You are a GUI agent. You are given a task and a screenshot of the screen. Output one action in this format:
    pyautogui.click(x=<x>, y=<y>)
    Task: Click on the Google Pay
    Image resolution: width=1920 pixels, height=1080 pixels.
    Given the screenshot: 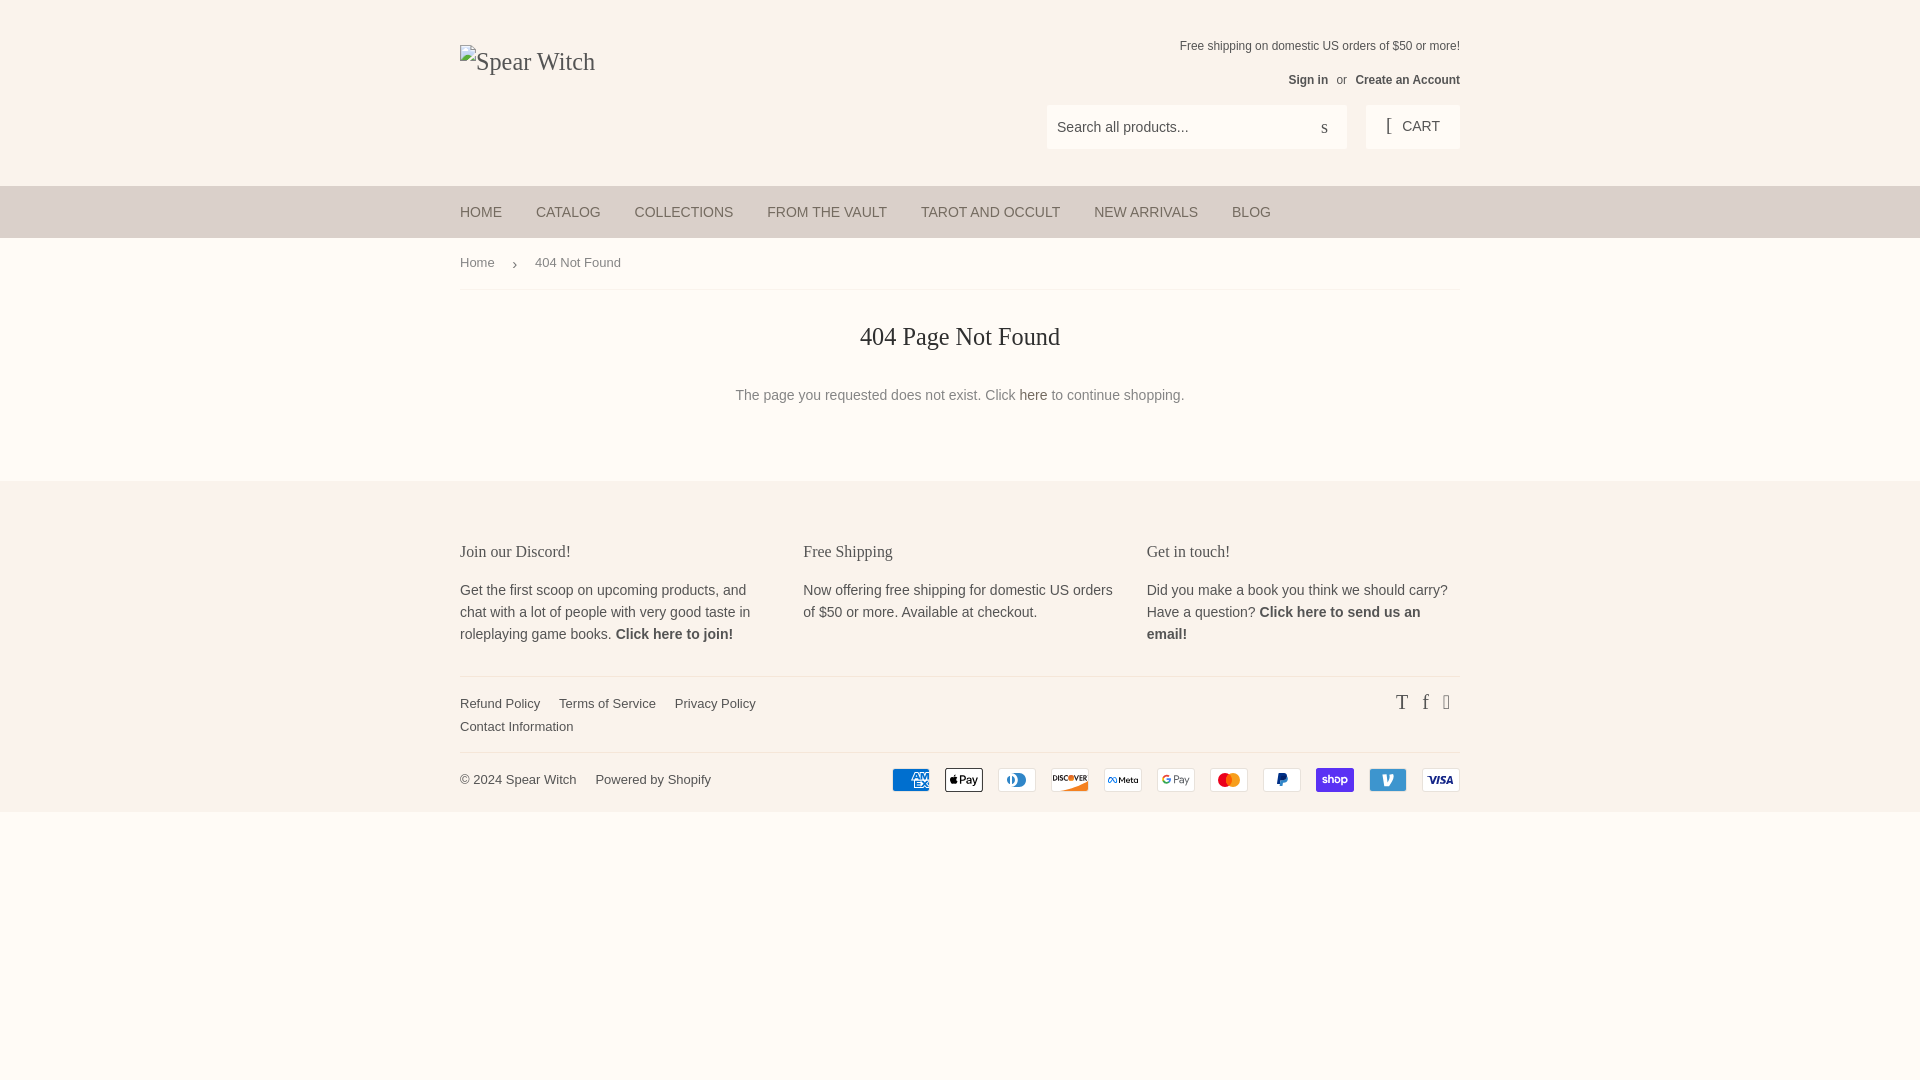 What is the action you would take?
    pyautogui.click(x=1176, y=779)
    